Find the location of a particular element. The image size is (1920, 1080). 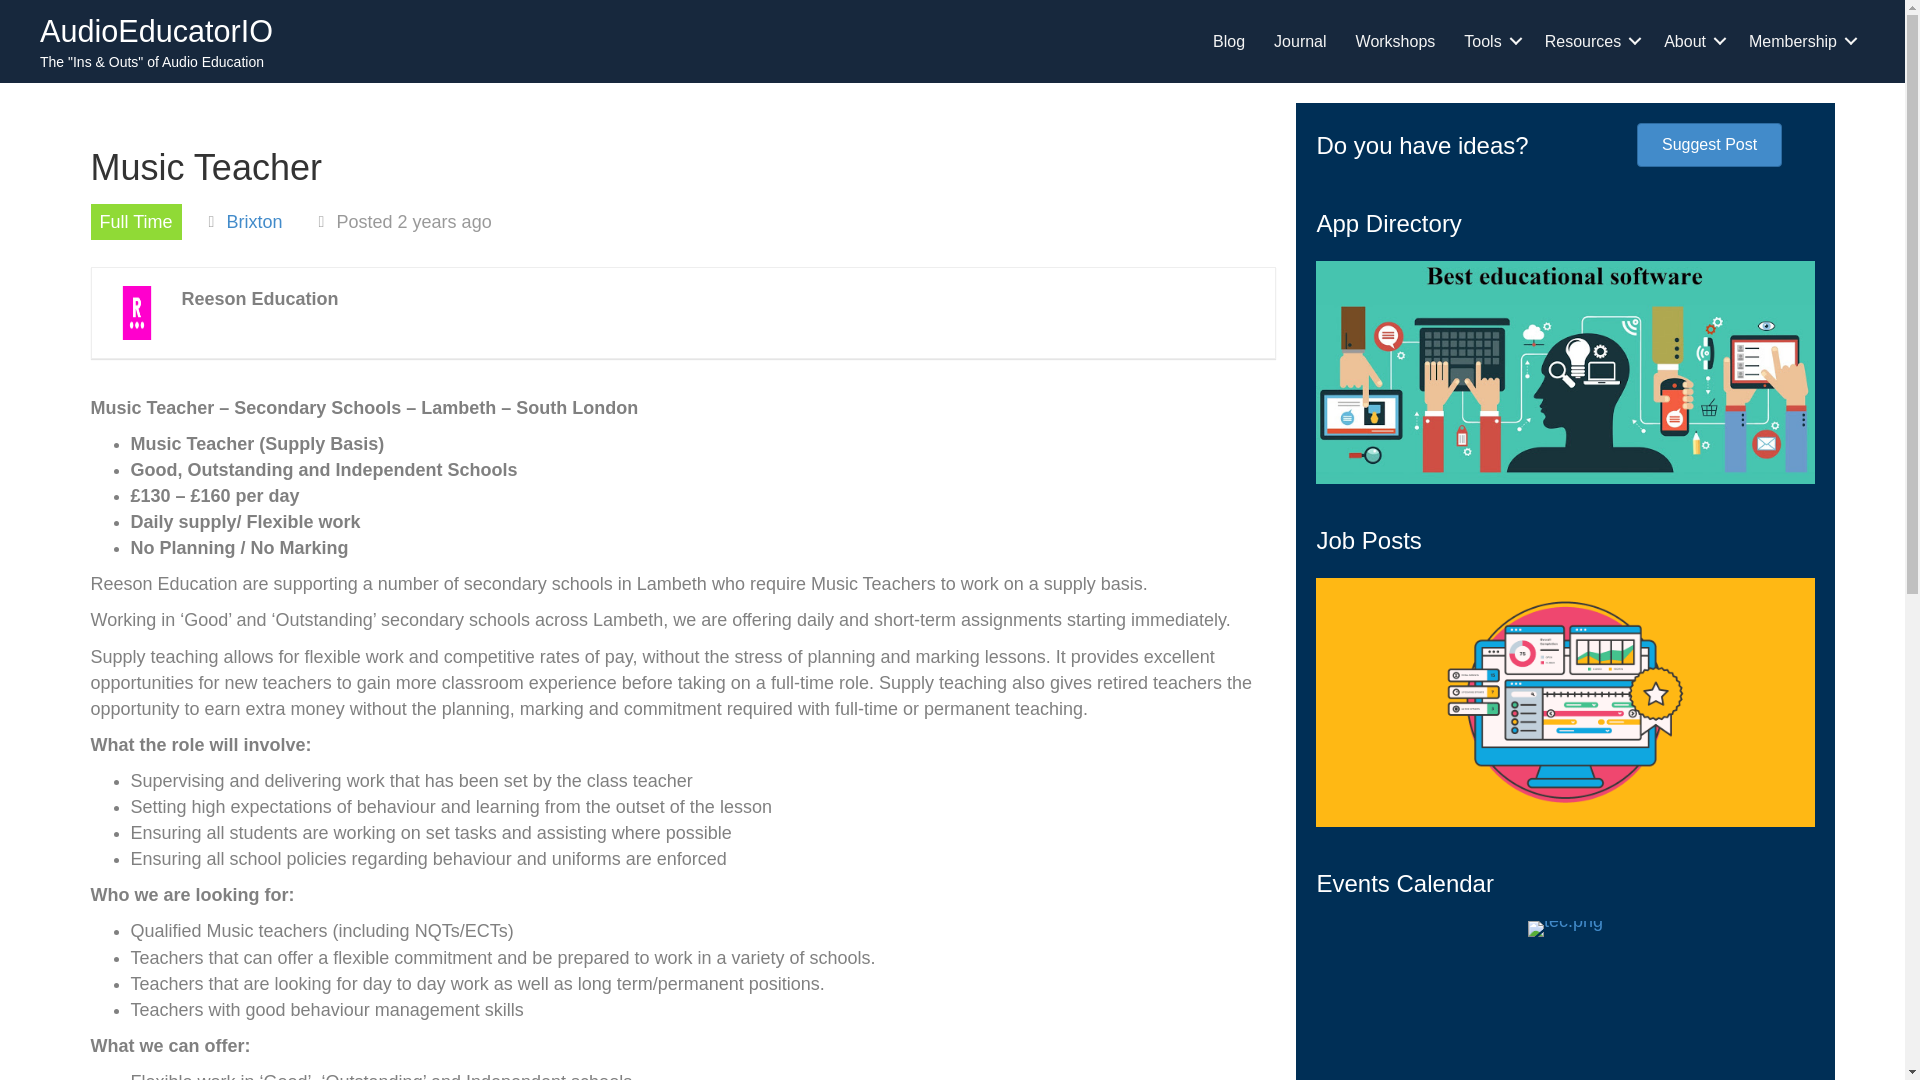

Suggest Post is located at coordinates (1709, 145).